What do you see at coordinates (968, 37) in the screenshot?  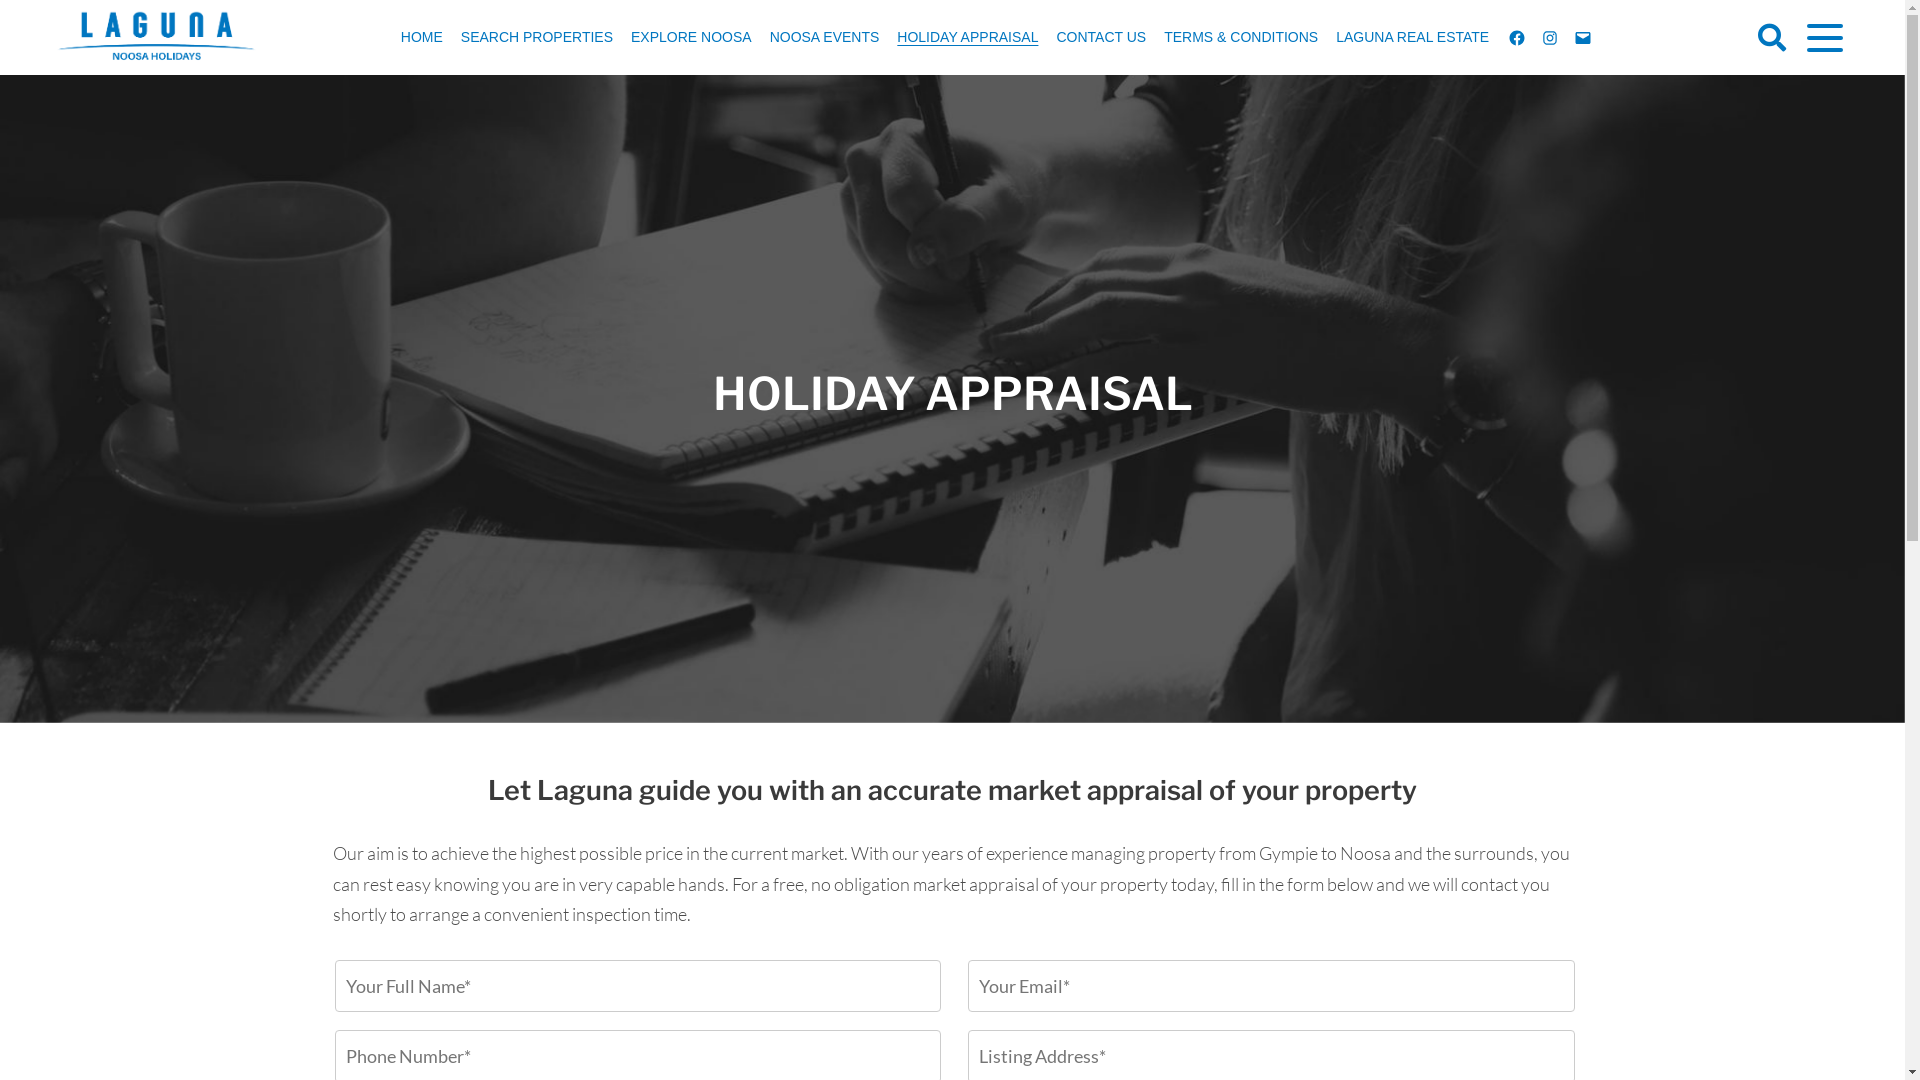 I see `HOLIDAY APPRAISAL` at bounding box center [968, 37].